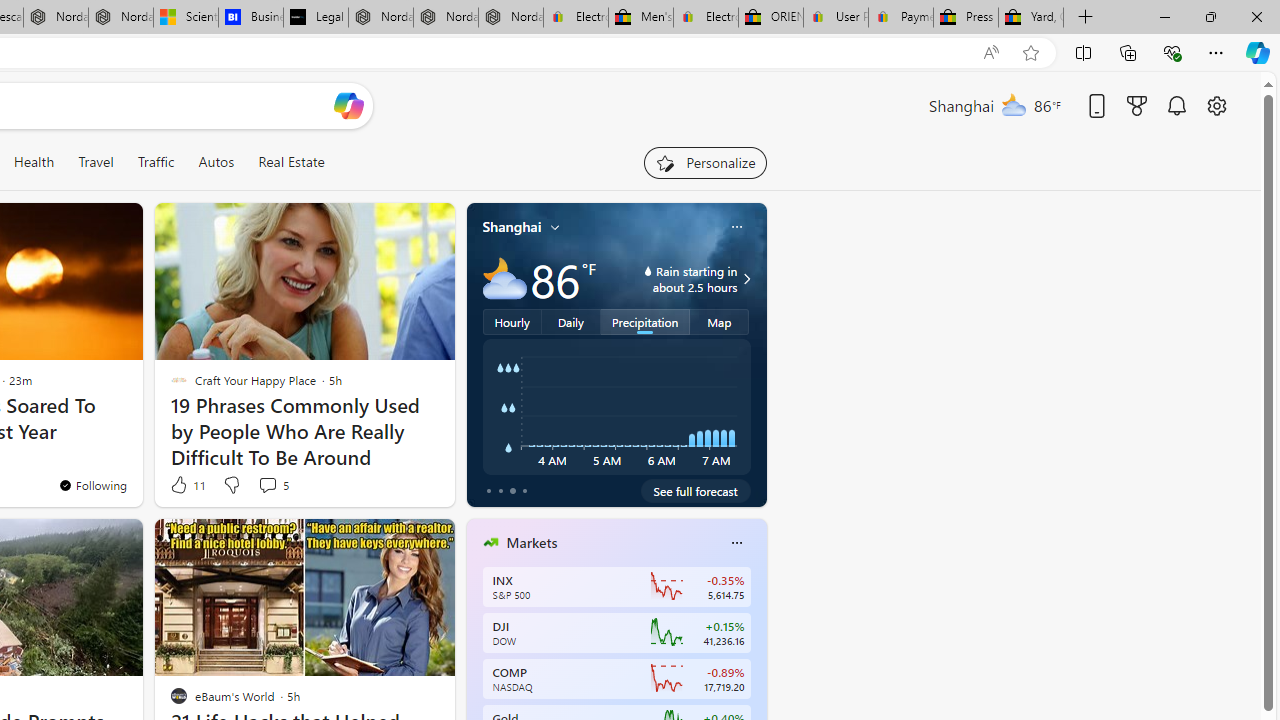 Image resolution: width=1280 pixels, height=720 pixels. I want to click on User Privacy Notice | eBay, so click(835, 18).